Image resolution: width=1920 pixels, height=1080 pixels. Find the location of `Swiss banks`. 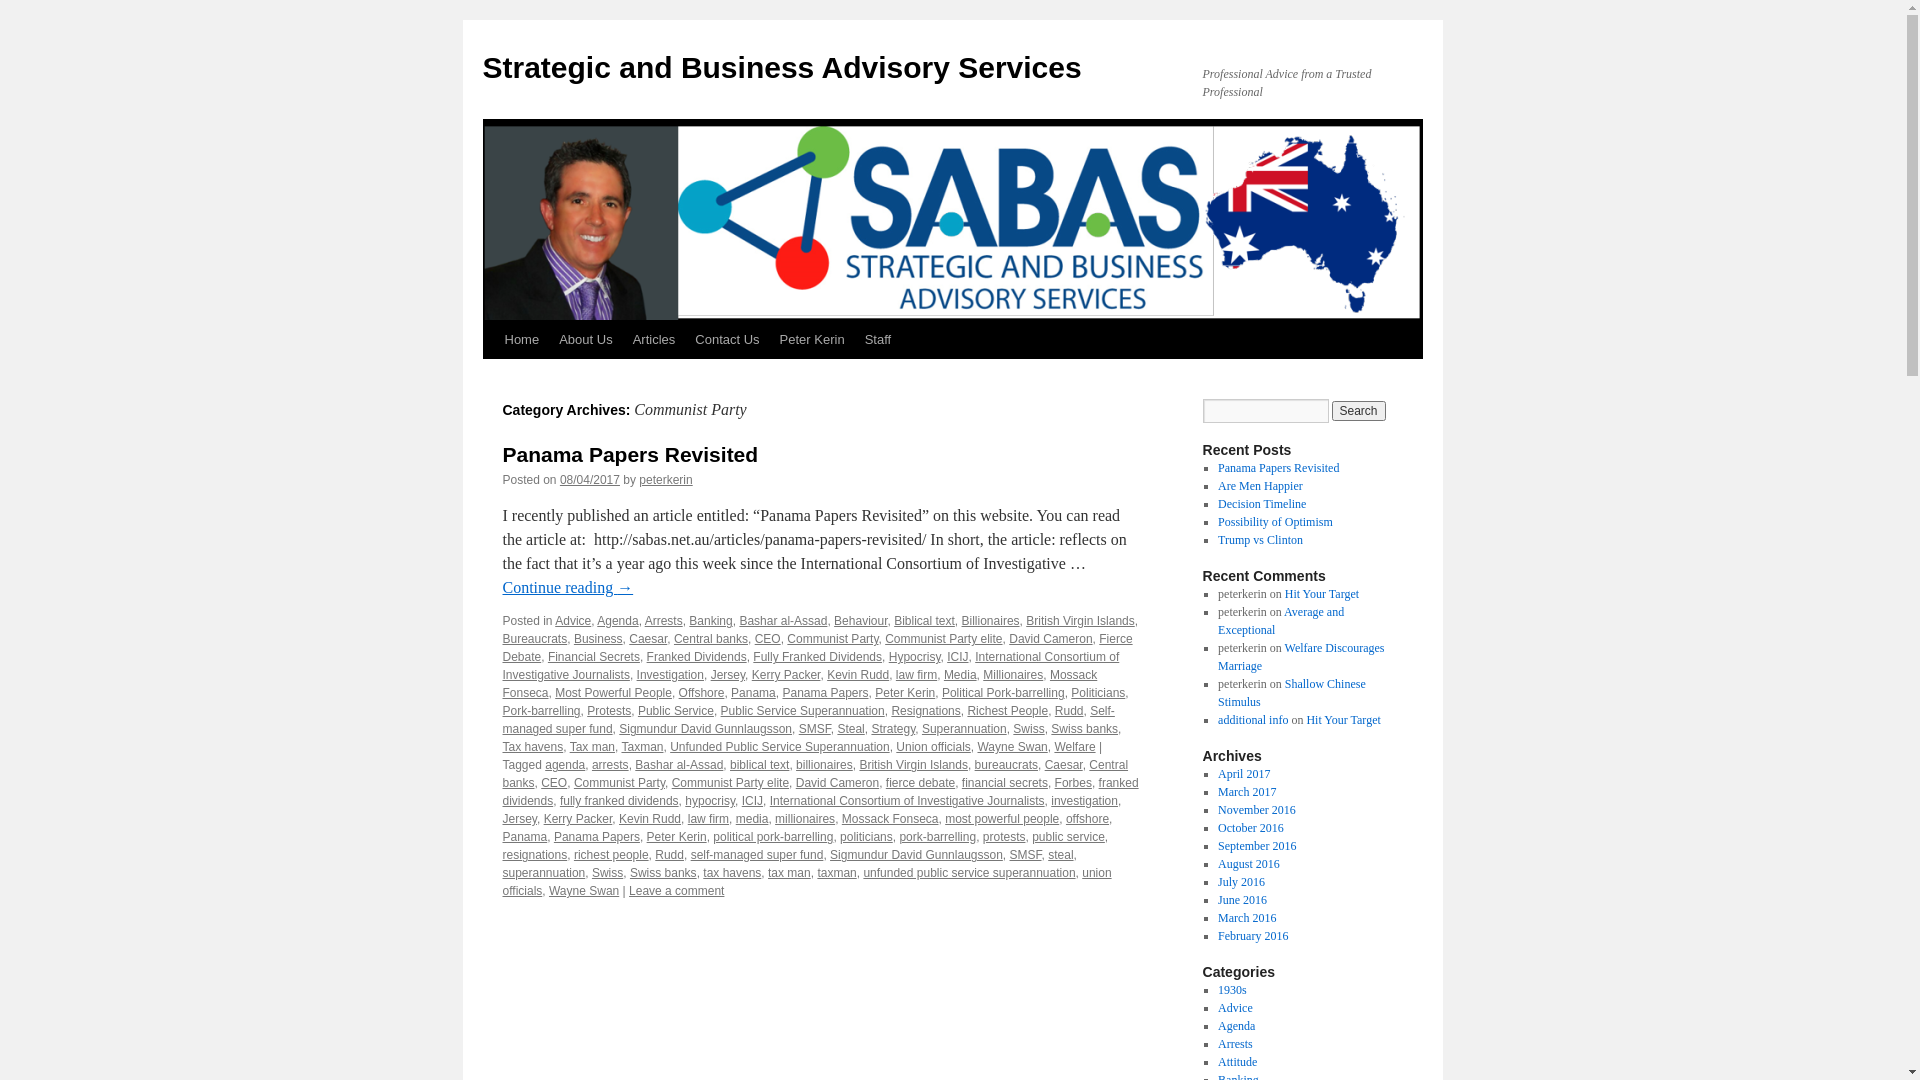

Swiss banks is located at coordinates (1084, 729).